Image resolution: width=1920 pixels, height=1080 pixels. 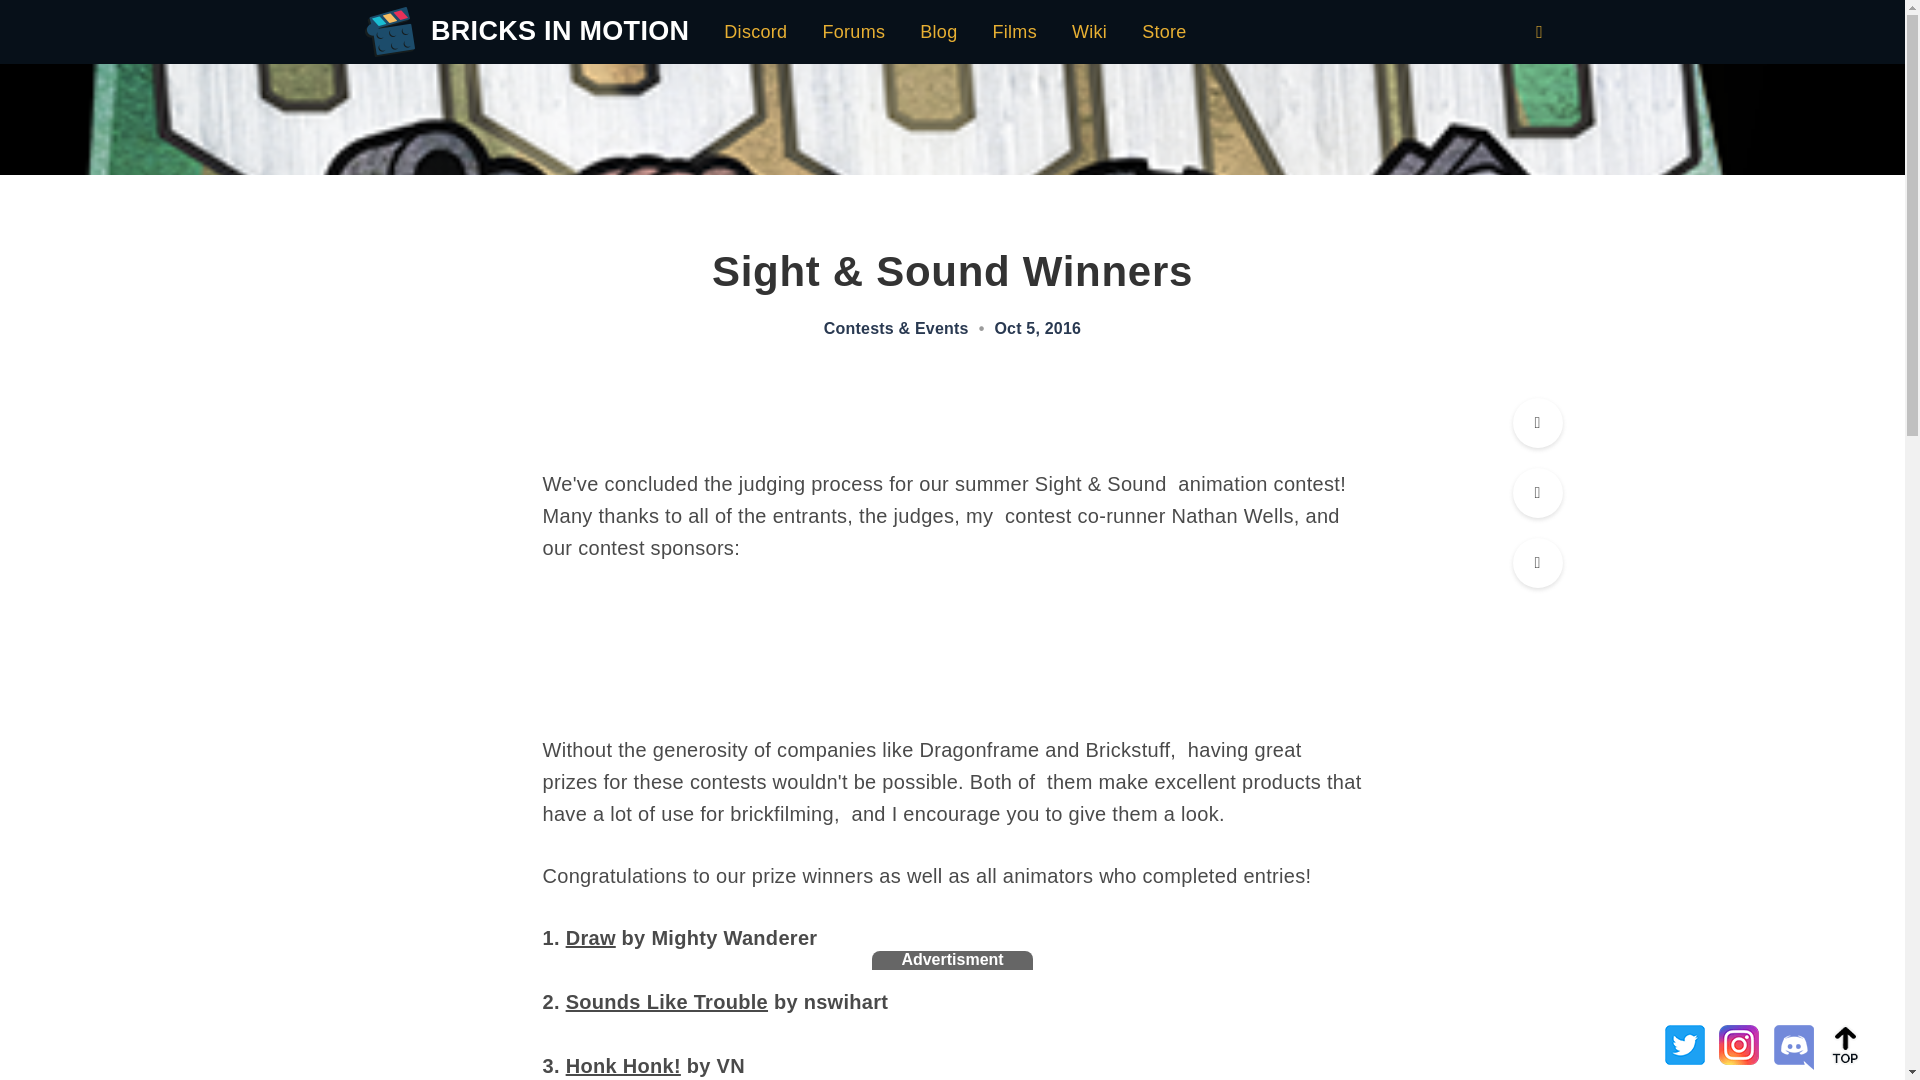 I want to click on Honk Honk!, so click(x=624, y=1066).